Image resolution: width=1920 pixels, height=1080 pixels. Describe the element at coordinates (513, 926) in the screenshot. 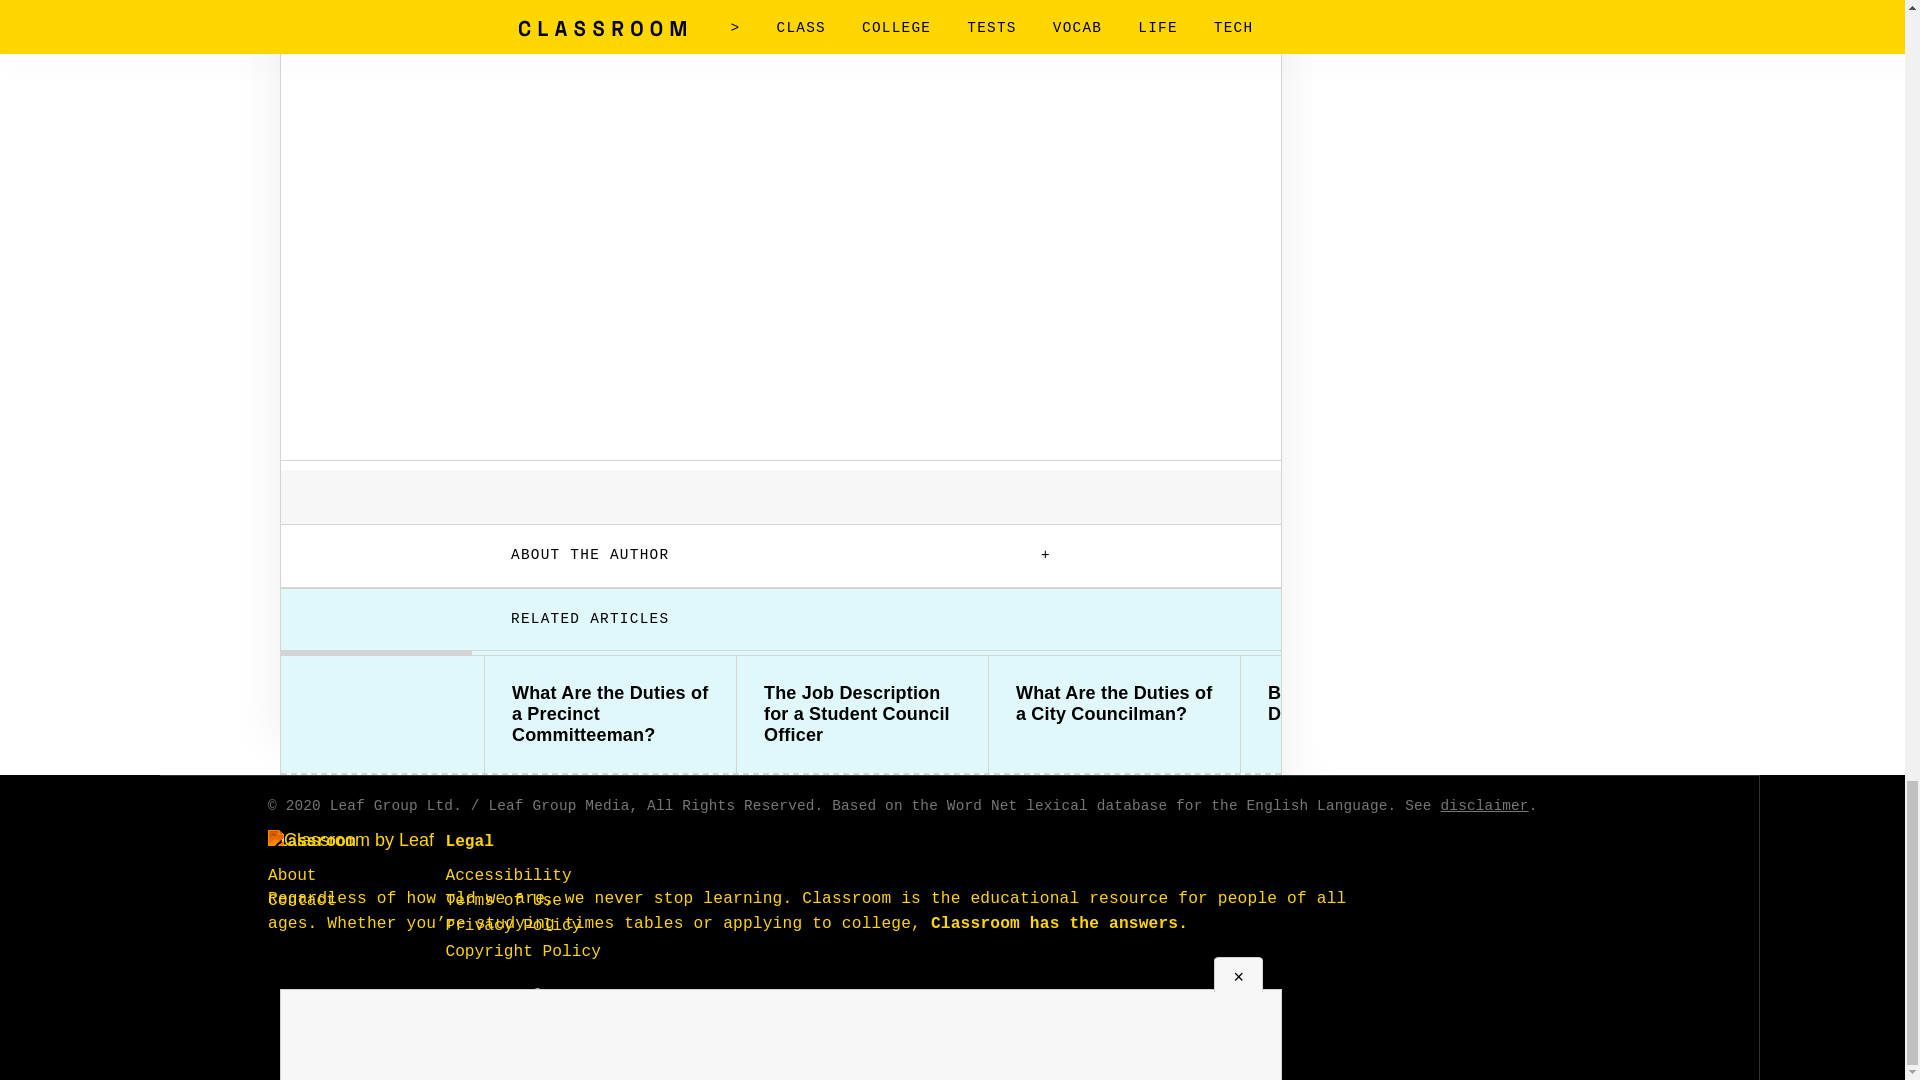

I see `Privacy Policy` at that location.